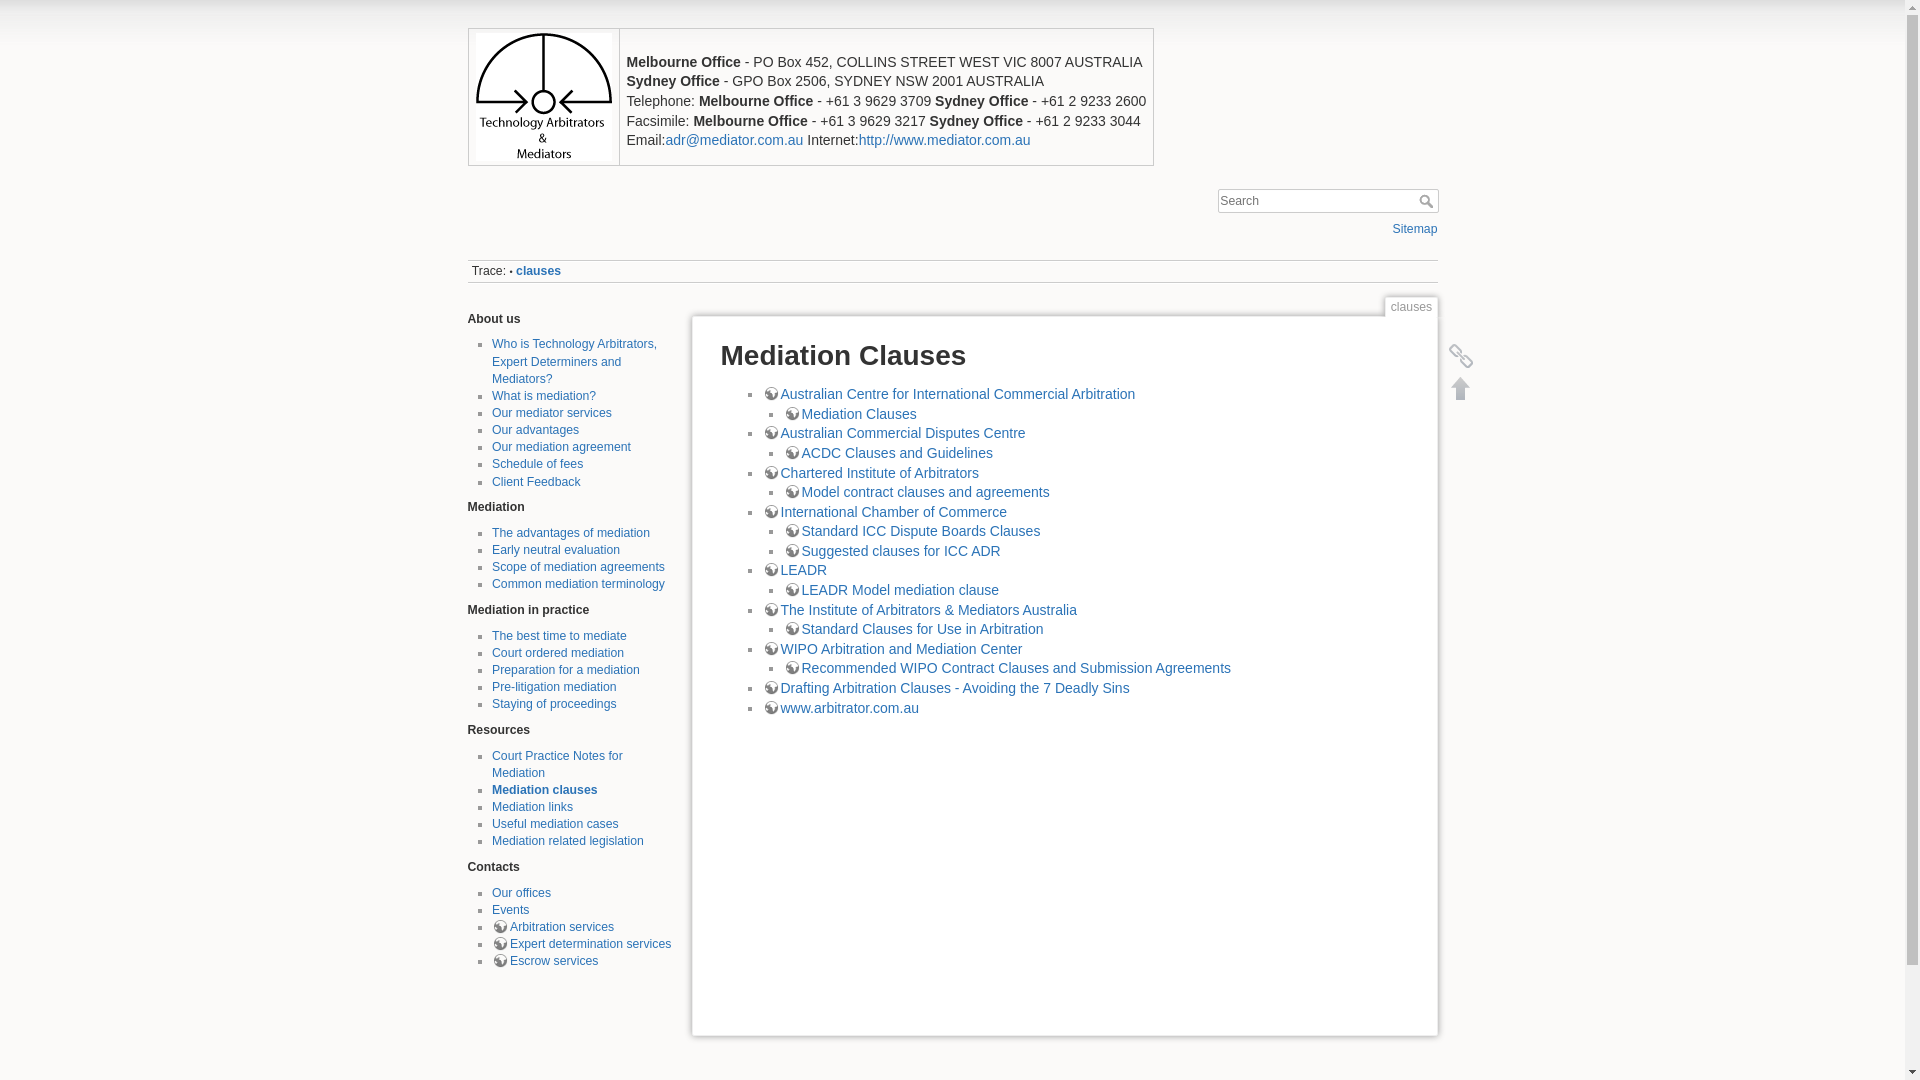 Image resolution: width=1920 pixels, height=1080 pixels. I want to click on Mediation links, so click(532, 807).